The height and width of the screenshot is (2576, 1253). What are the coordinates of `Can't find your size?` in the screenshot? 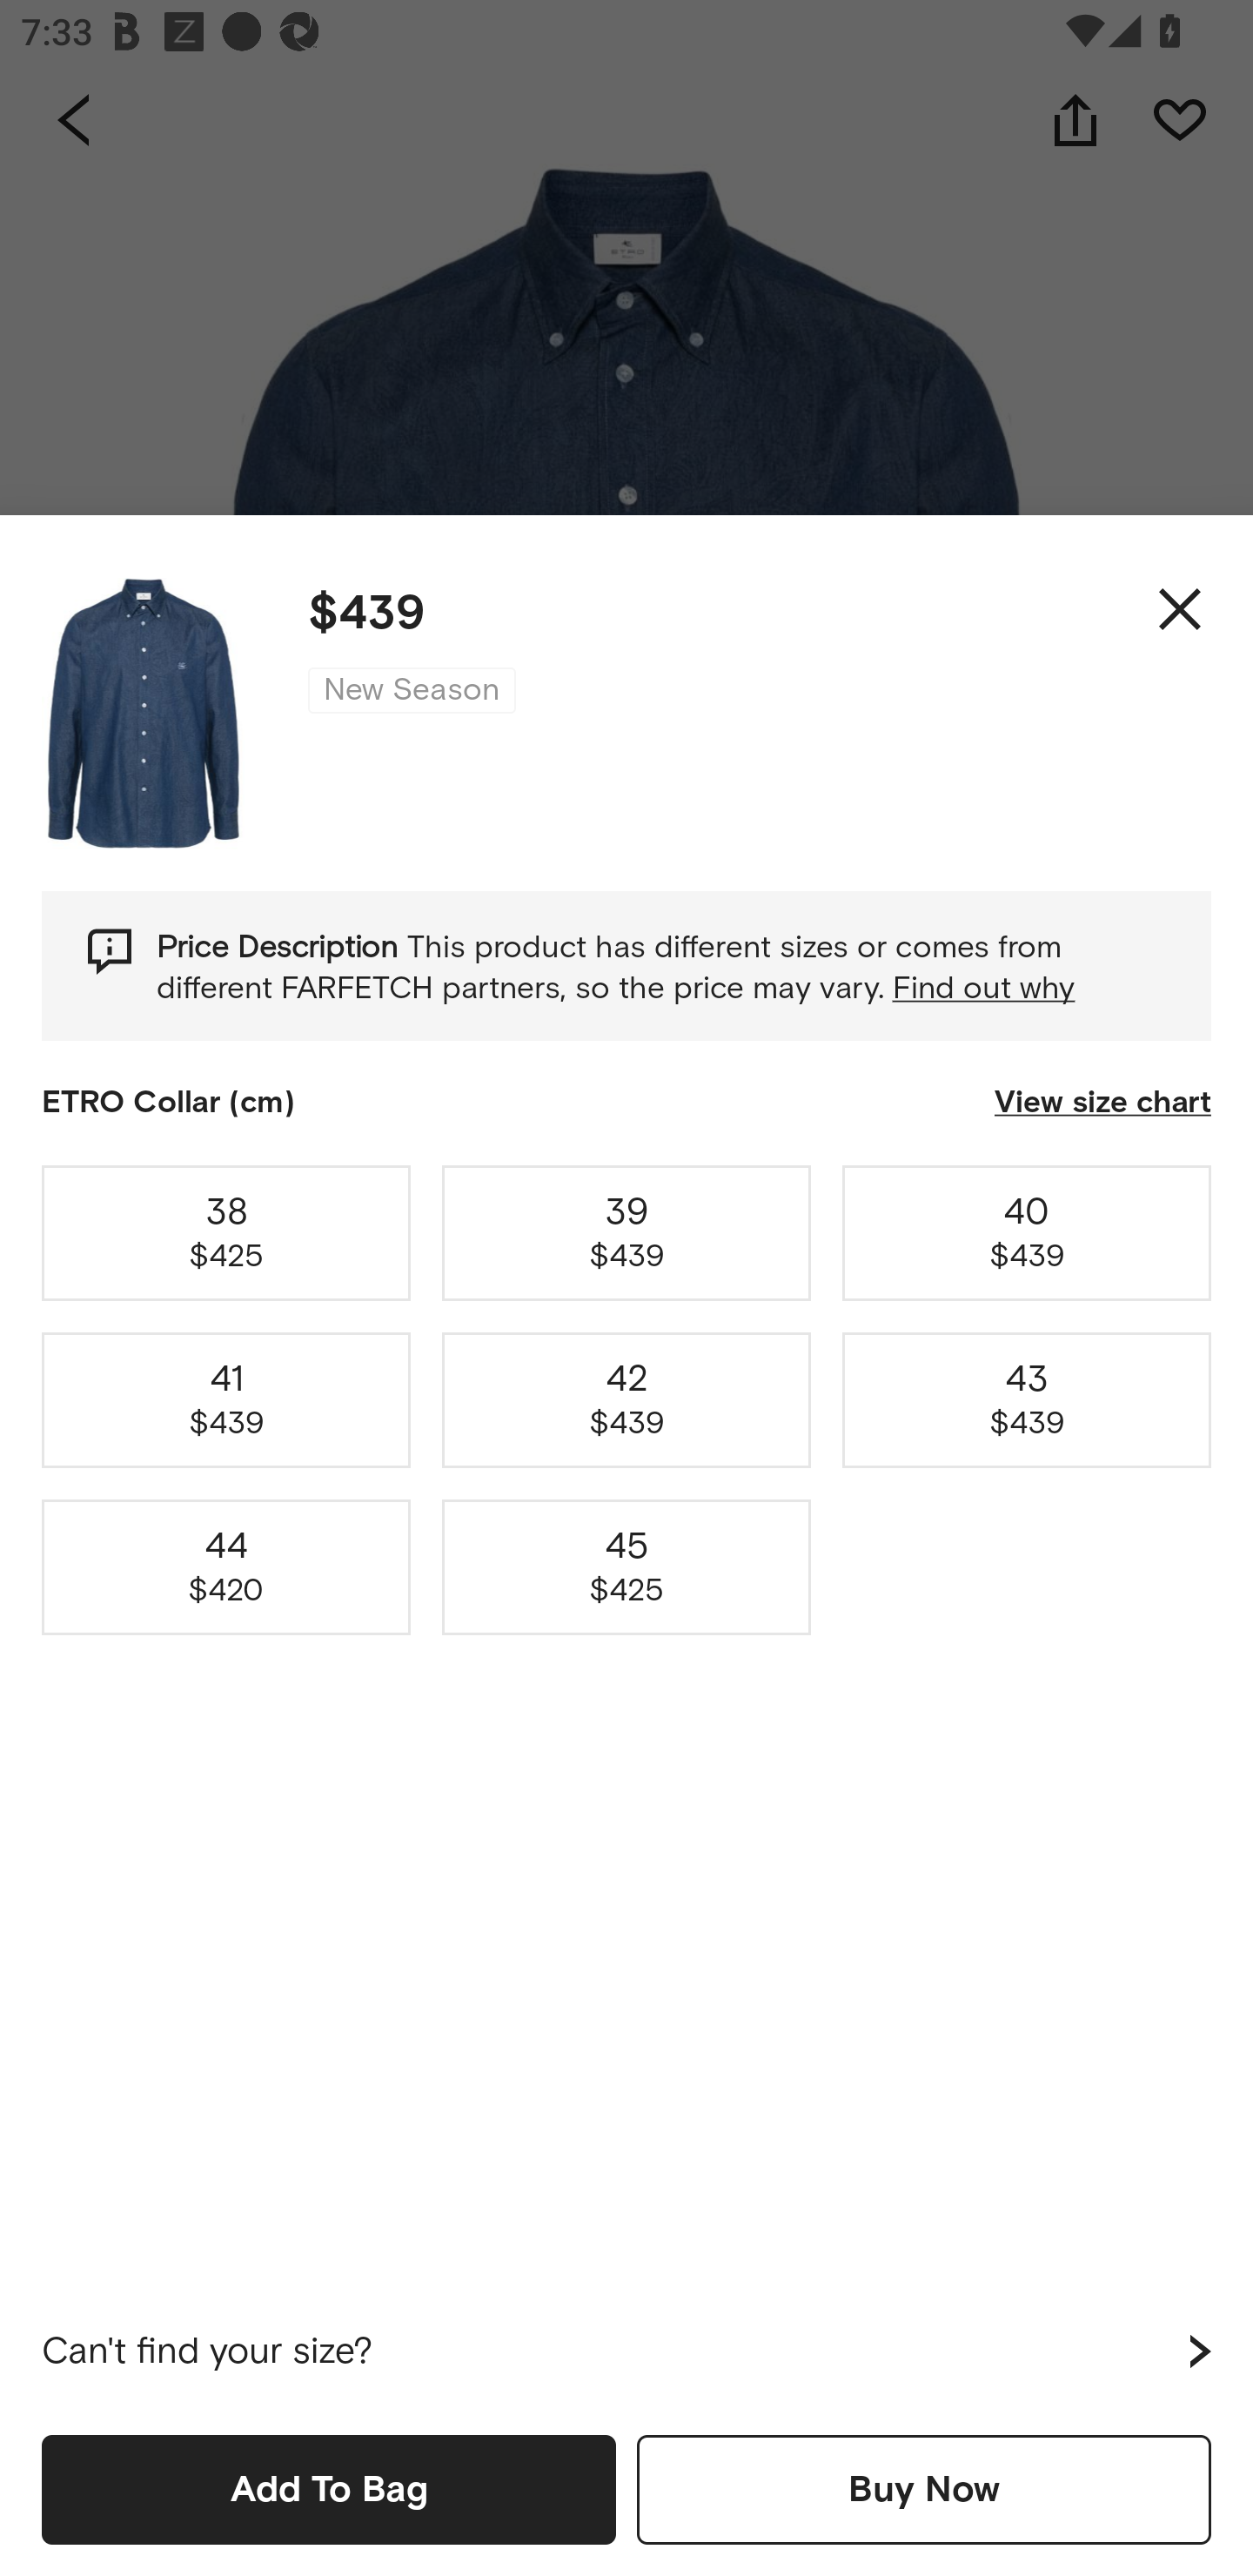 It's located at (626, 2351).